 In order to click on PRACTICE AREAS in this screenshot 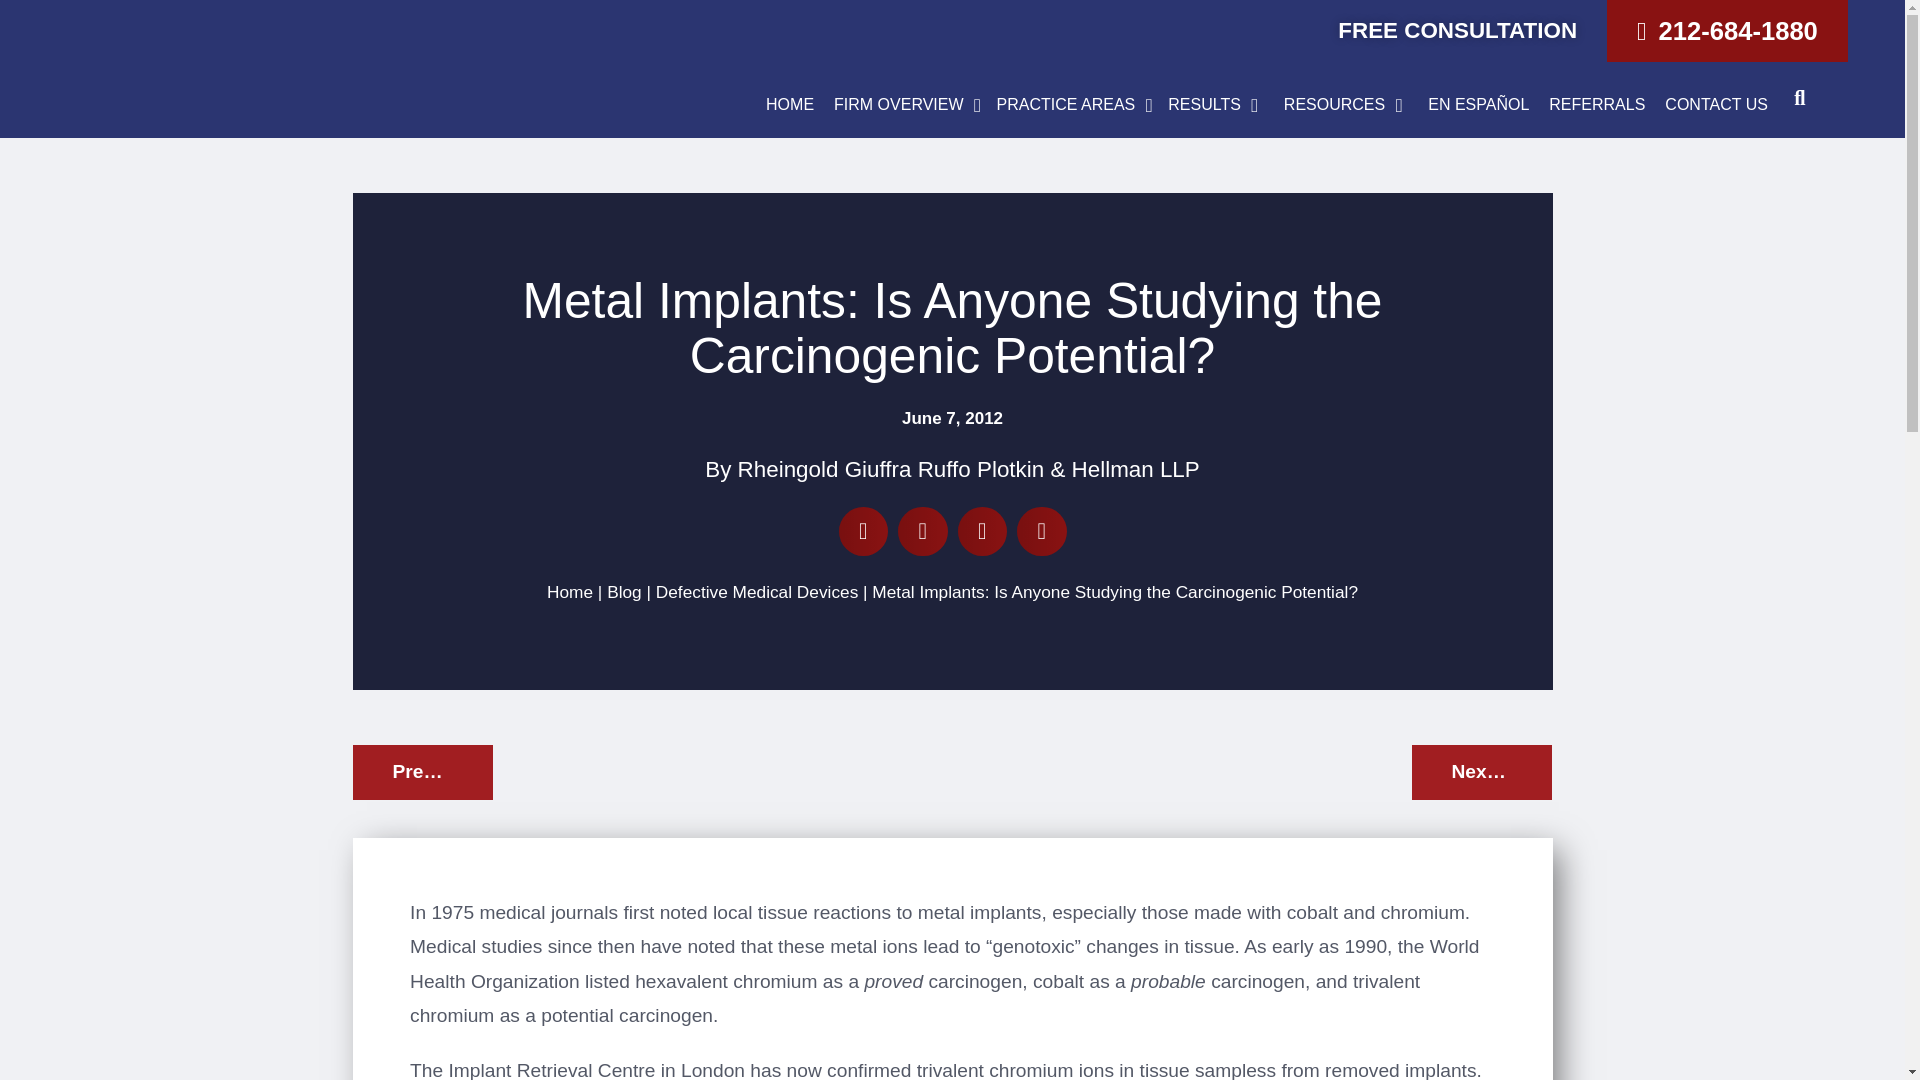, I will do `click(1066, 105)`.